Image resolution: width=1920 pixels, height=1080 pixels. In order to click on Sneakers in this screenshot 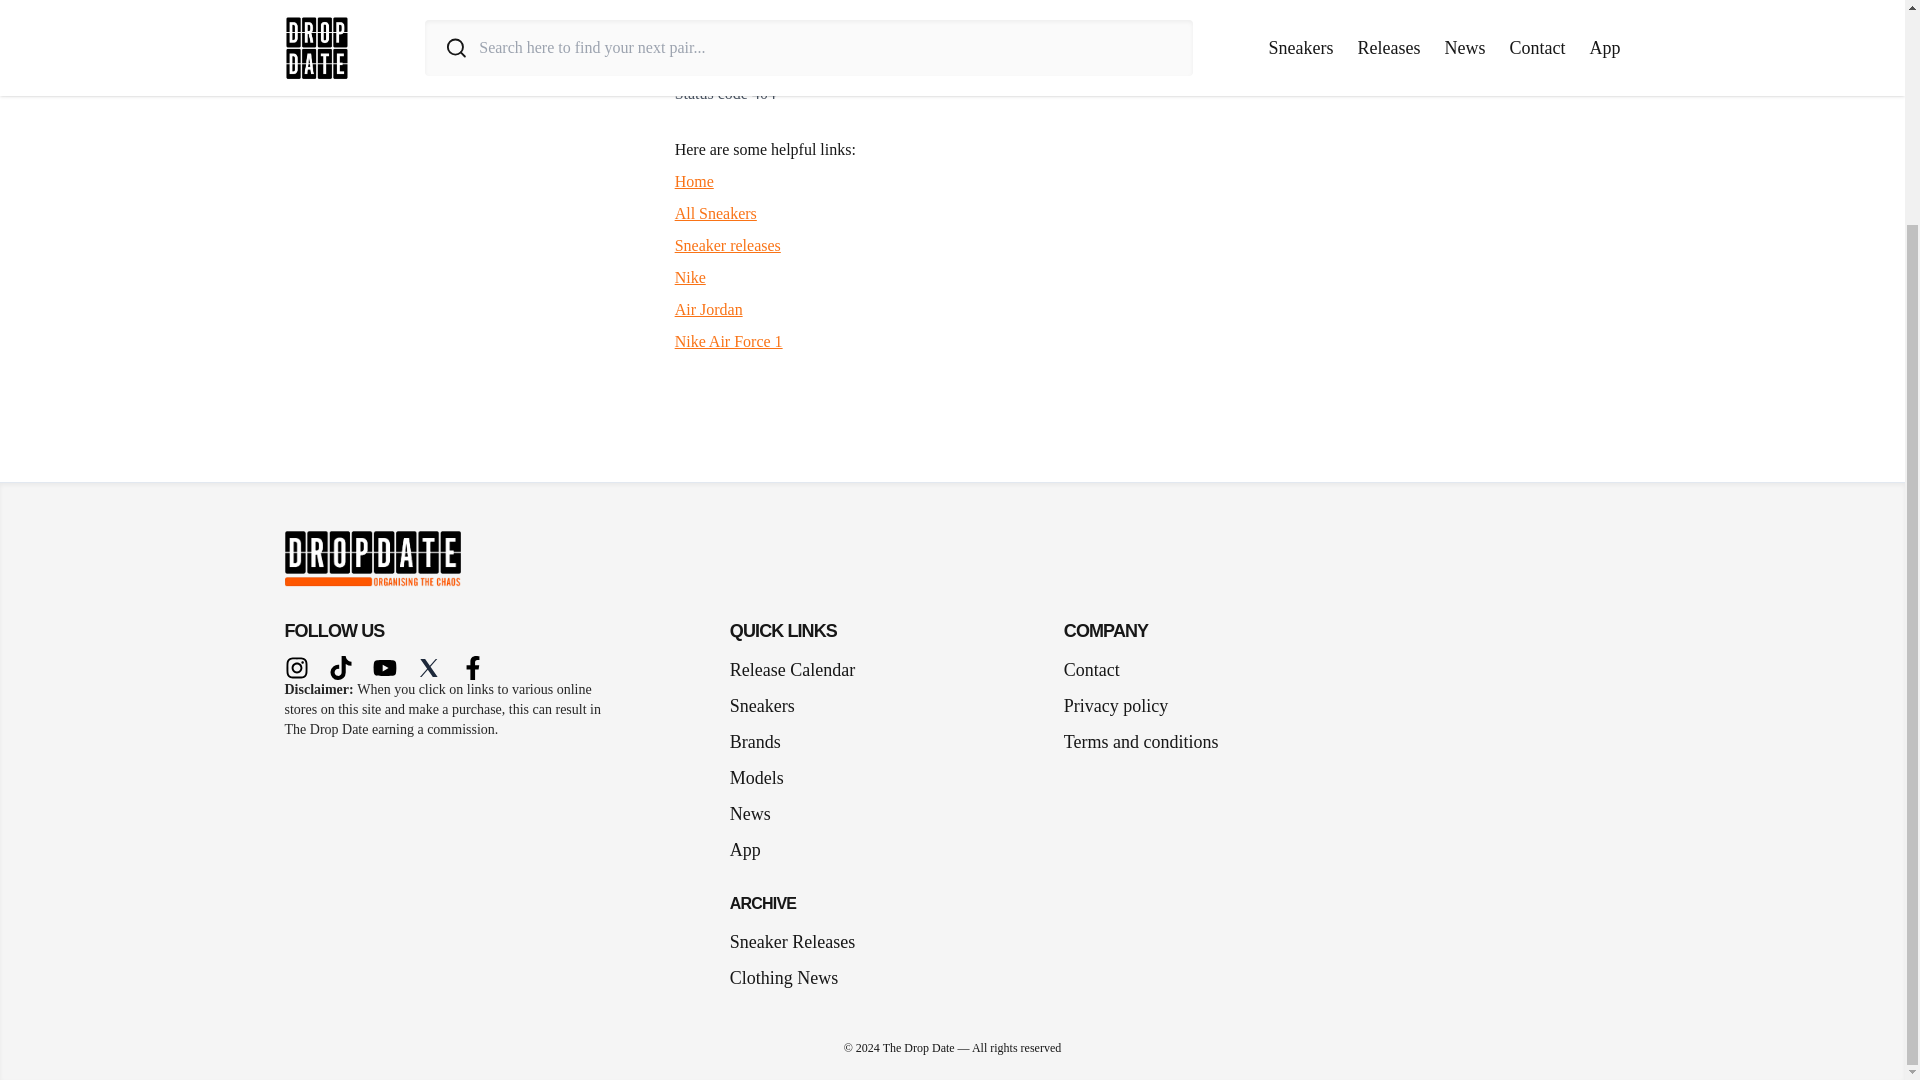, I will do `click(770, 706)`.